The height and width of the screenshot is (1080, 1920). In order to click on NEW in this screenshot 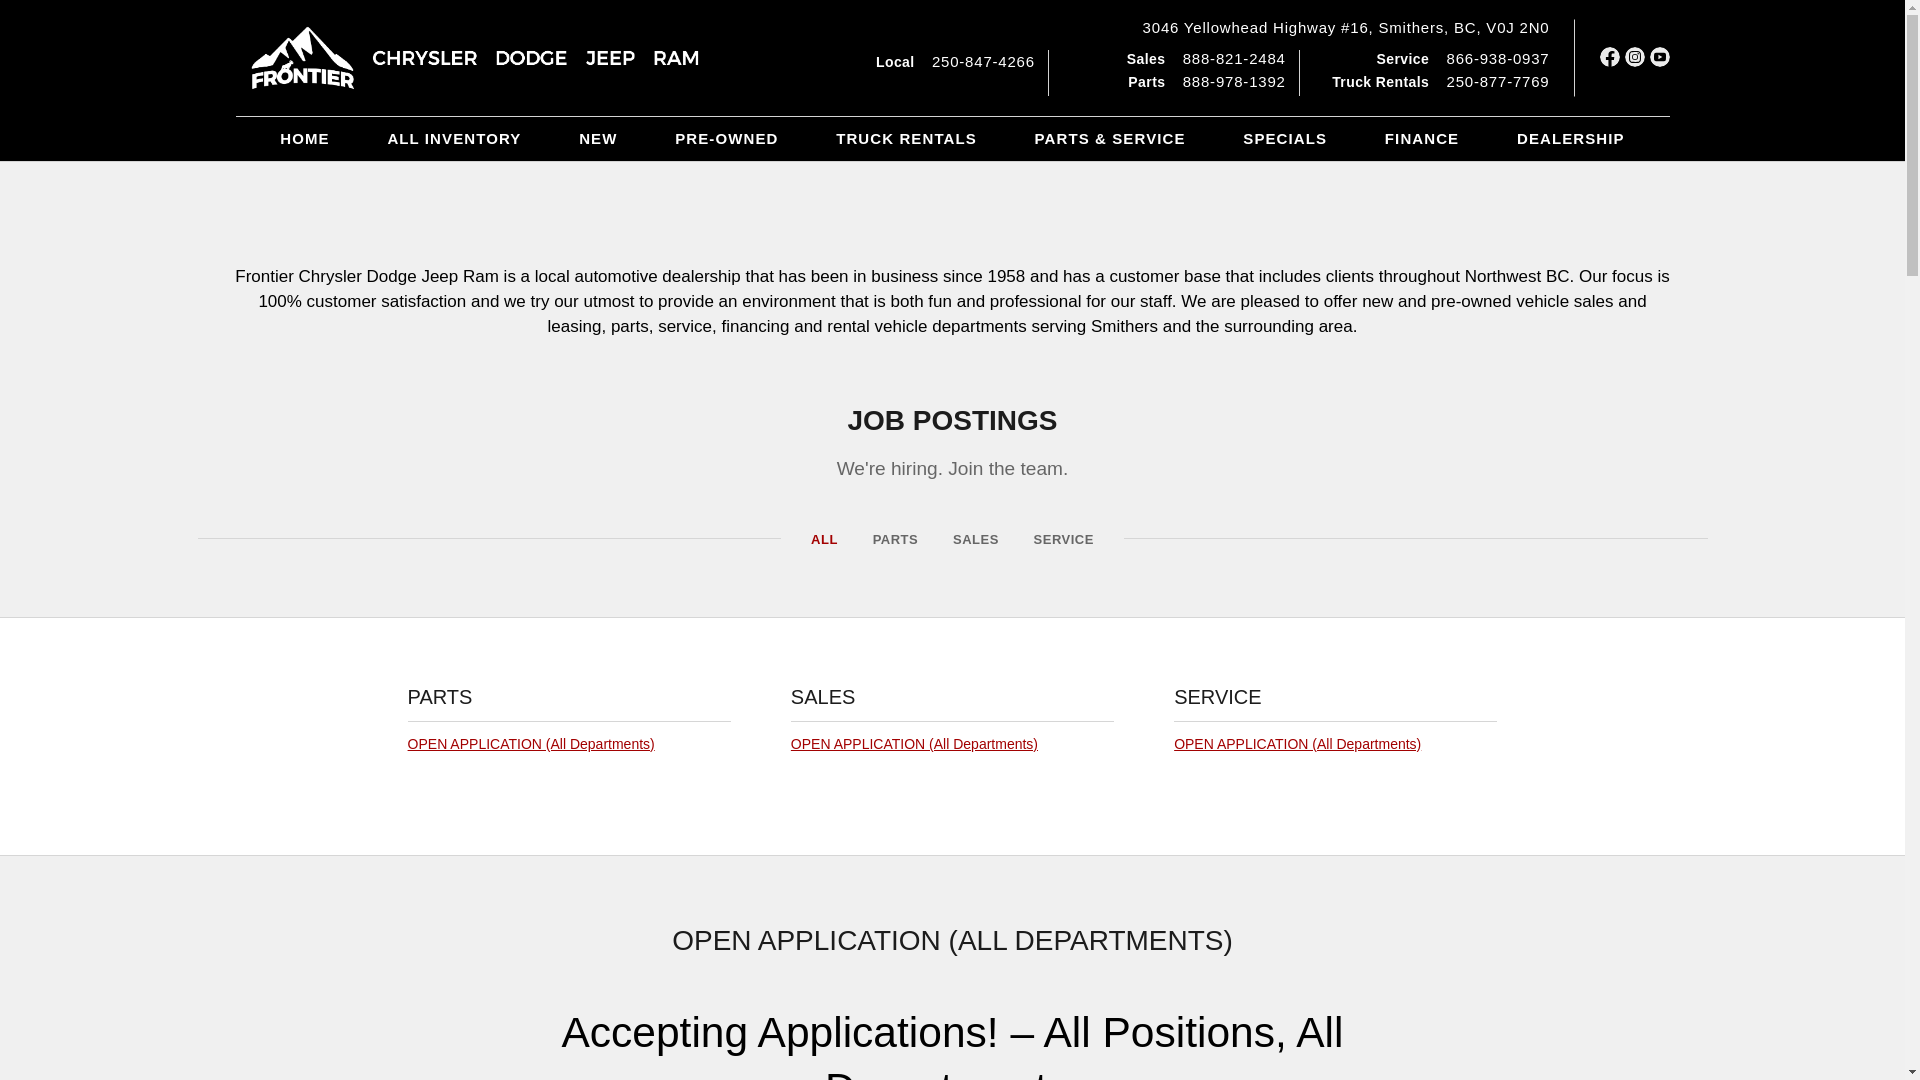, I will do `click(598, 139)`.